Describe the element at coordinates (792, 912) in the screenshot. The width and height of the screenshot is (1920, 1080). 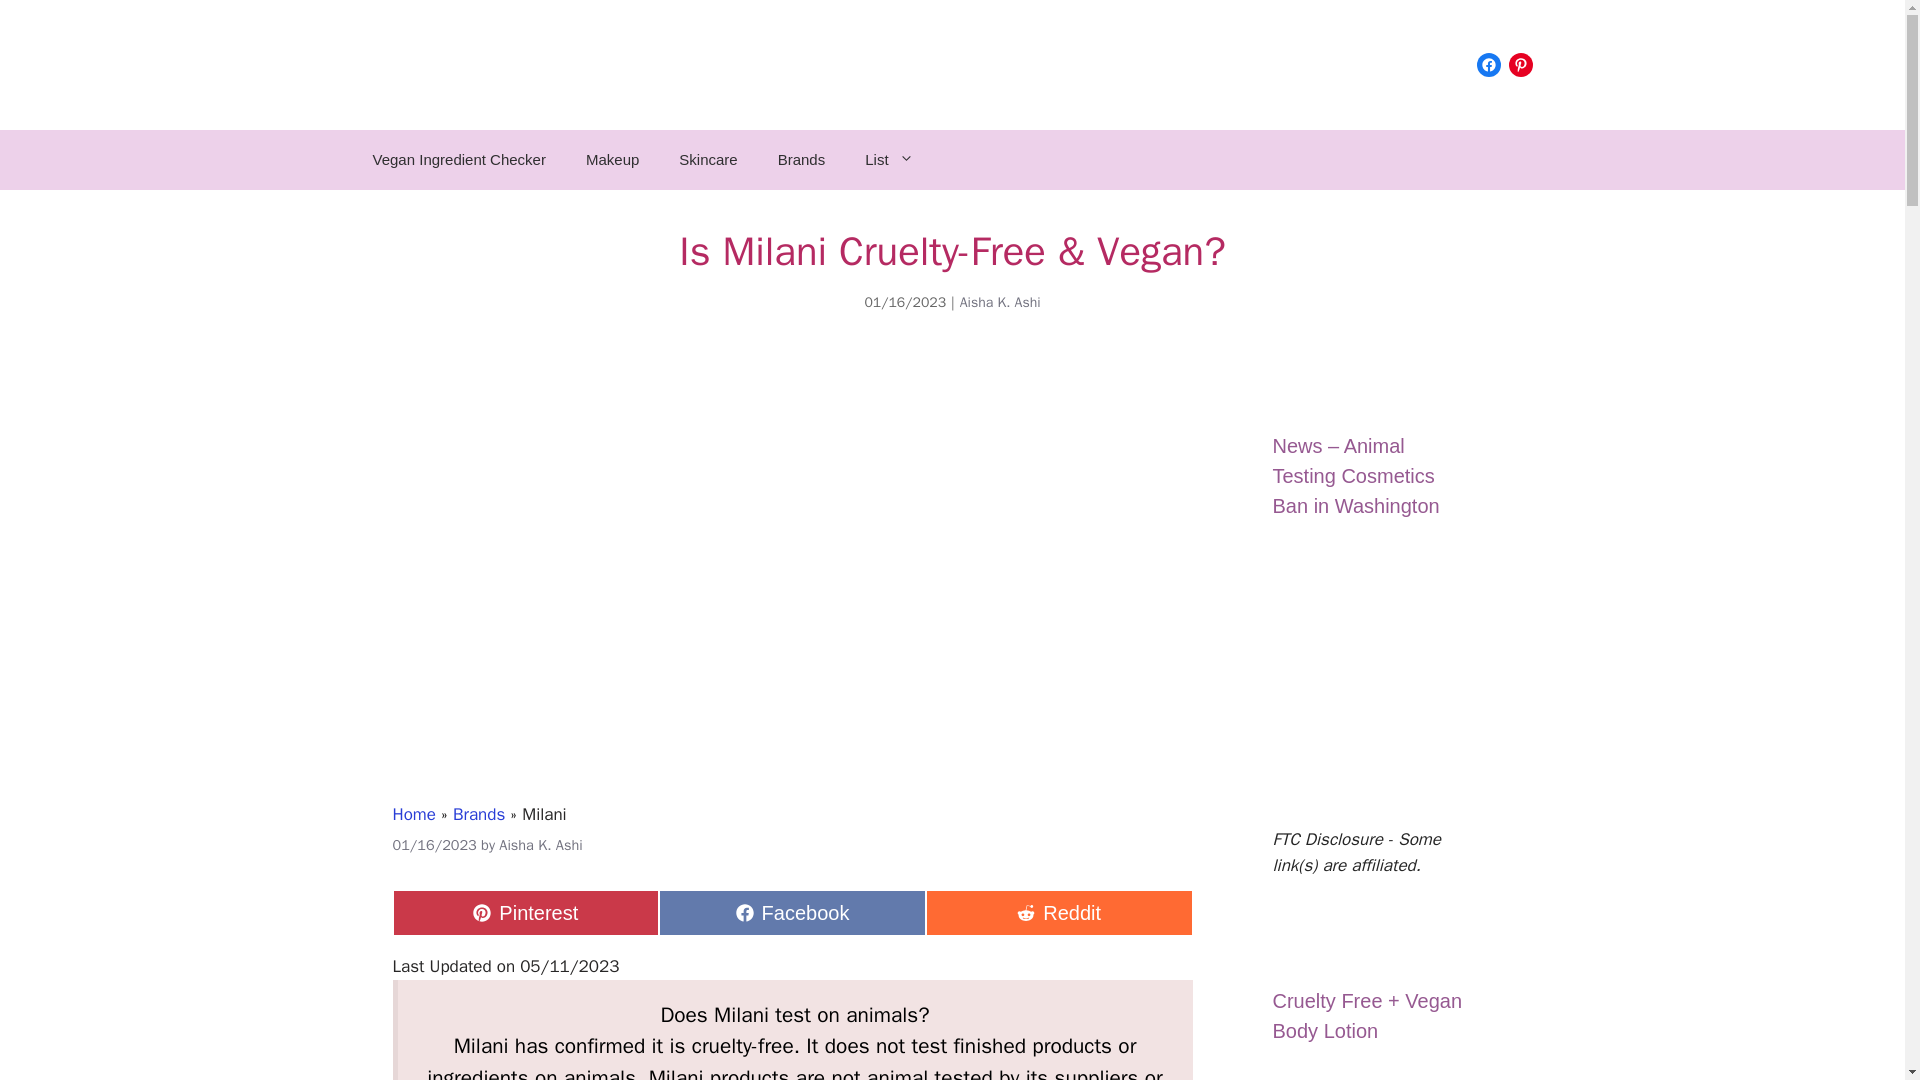
I see `View all posts by Aisha K. Ashi` at that location.